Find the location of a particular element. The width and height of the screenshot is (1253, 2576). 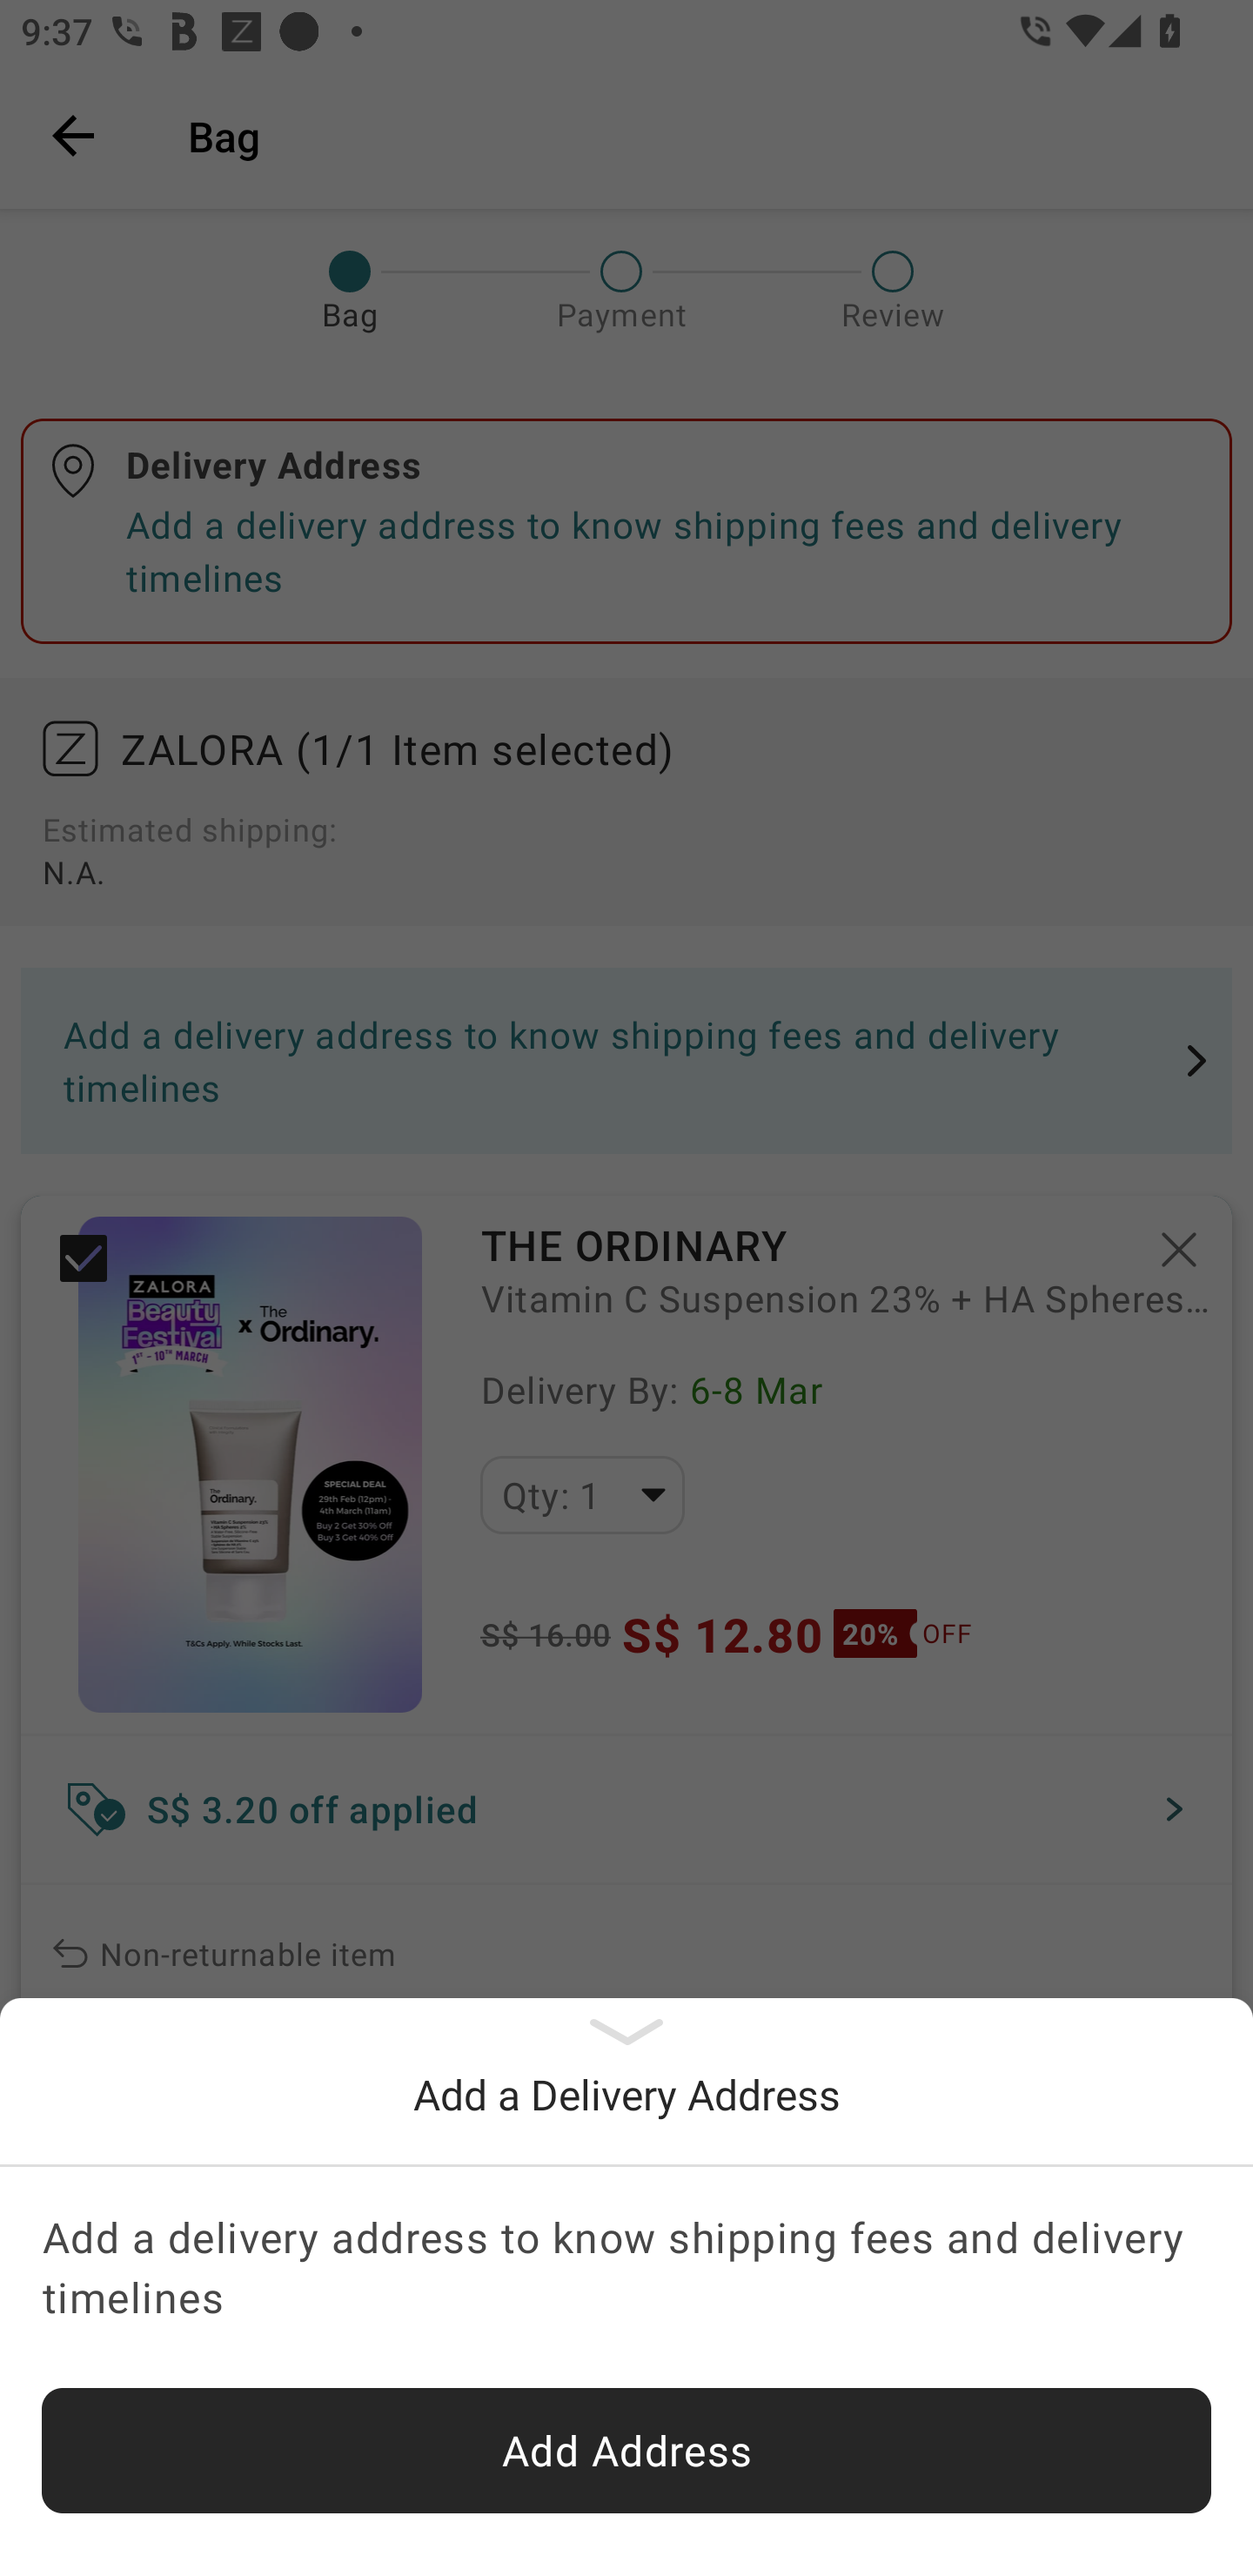

Add Address is located at coordinates (626, 2451).